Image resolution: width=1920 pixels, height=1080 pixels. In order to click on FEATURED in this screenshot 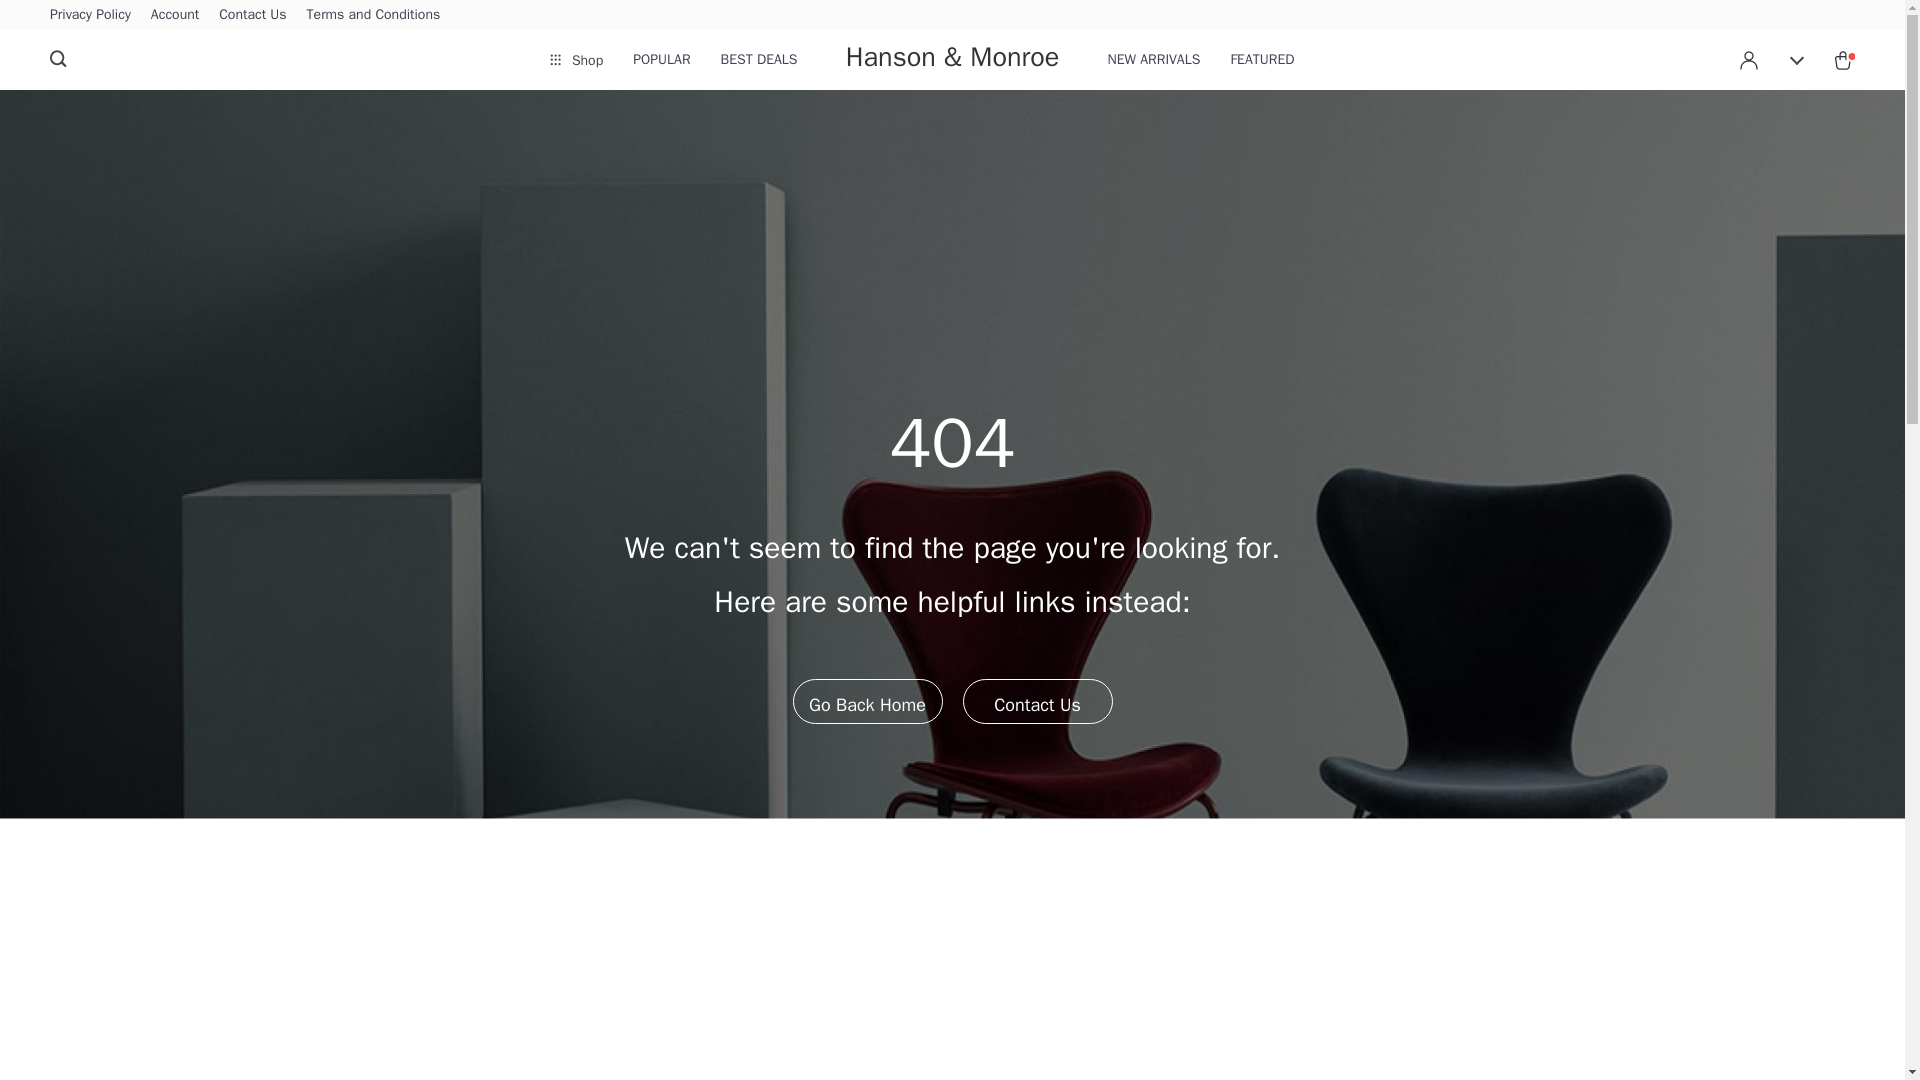, I will do `click(1262, 60)`.